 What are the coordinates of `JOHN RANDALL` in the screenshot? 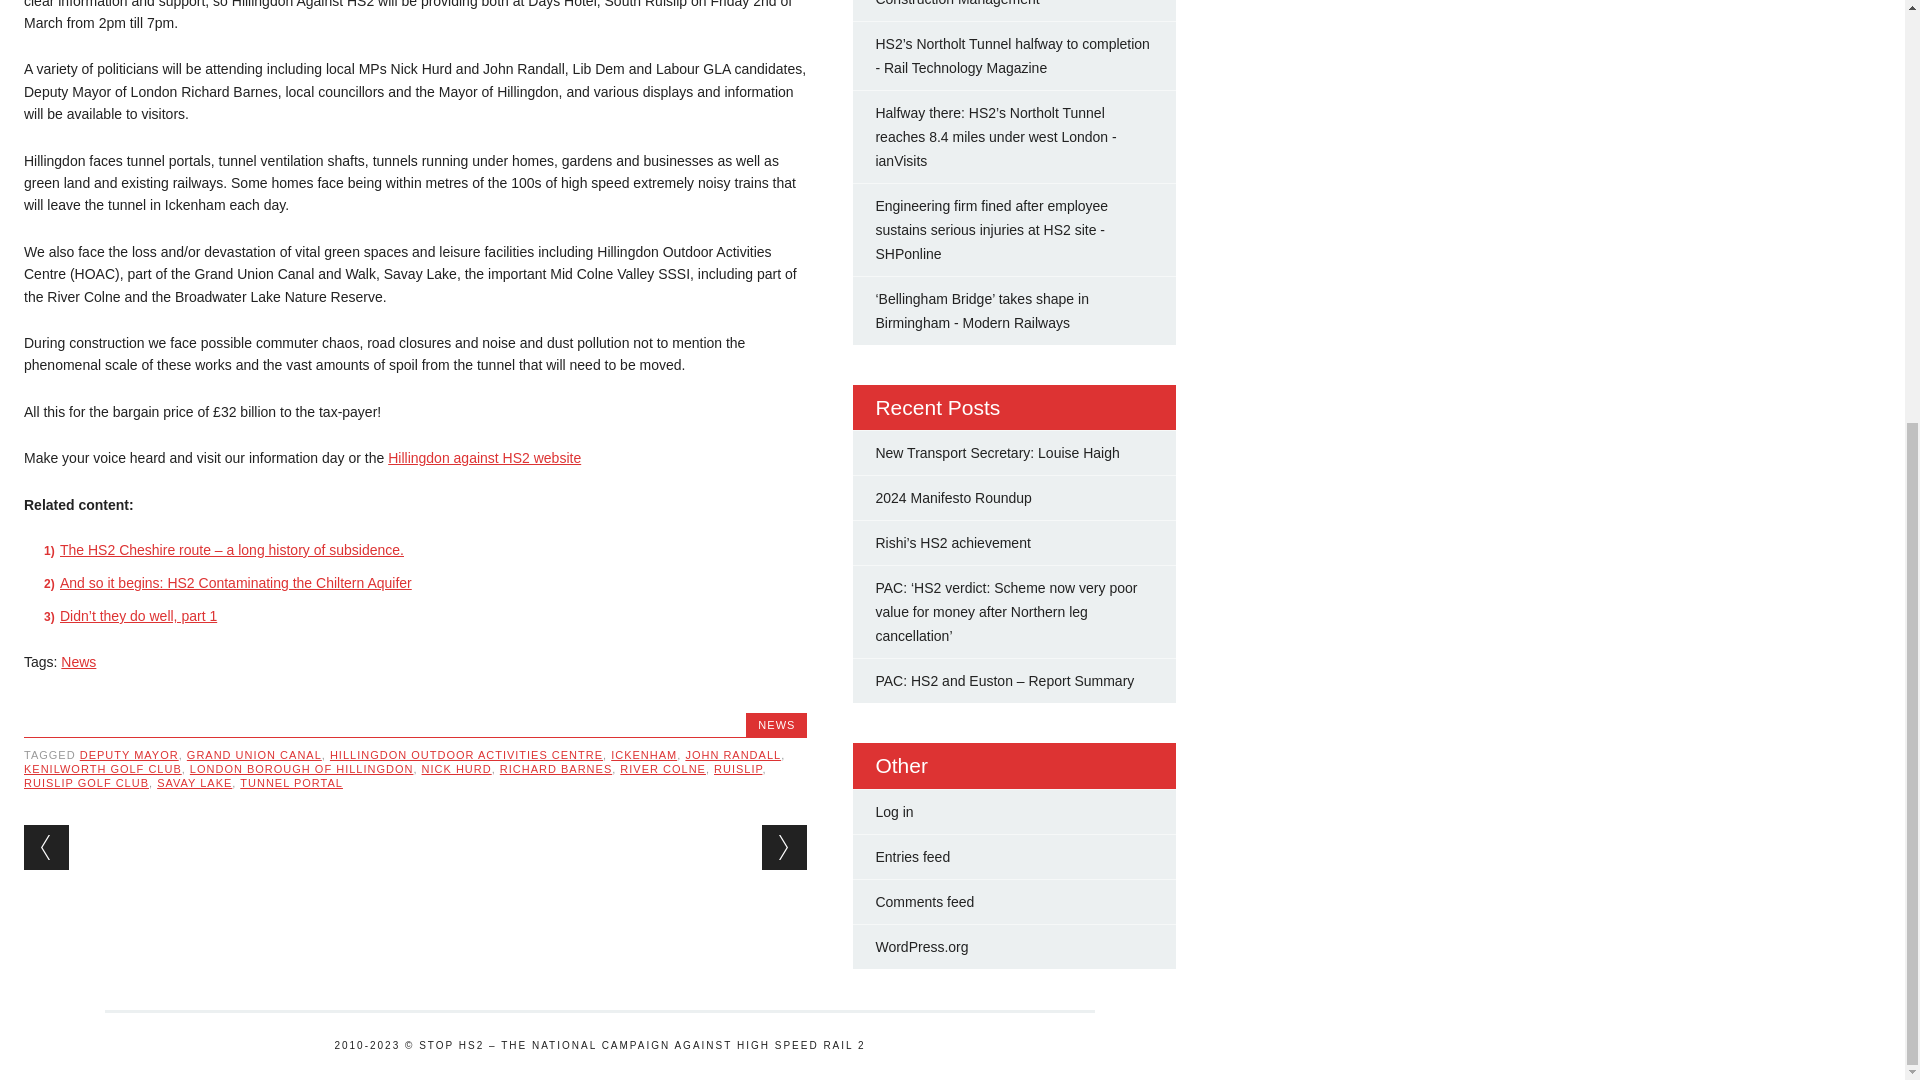 It's located at (733, 755).